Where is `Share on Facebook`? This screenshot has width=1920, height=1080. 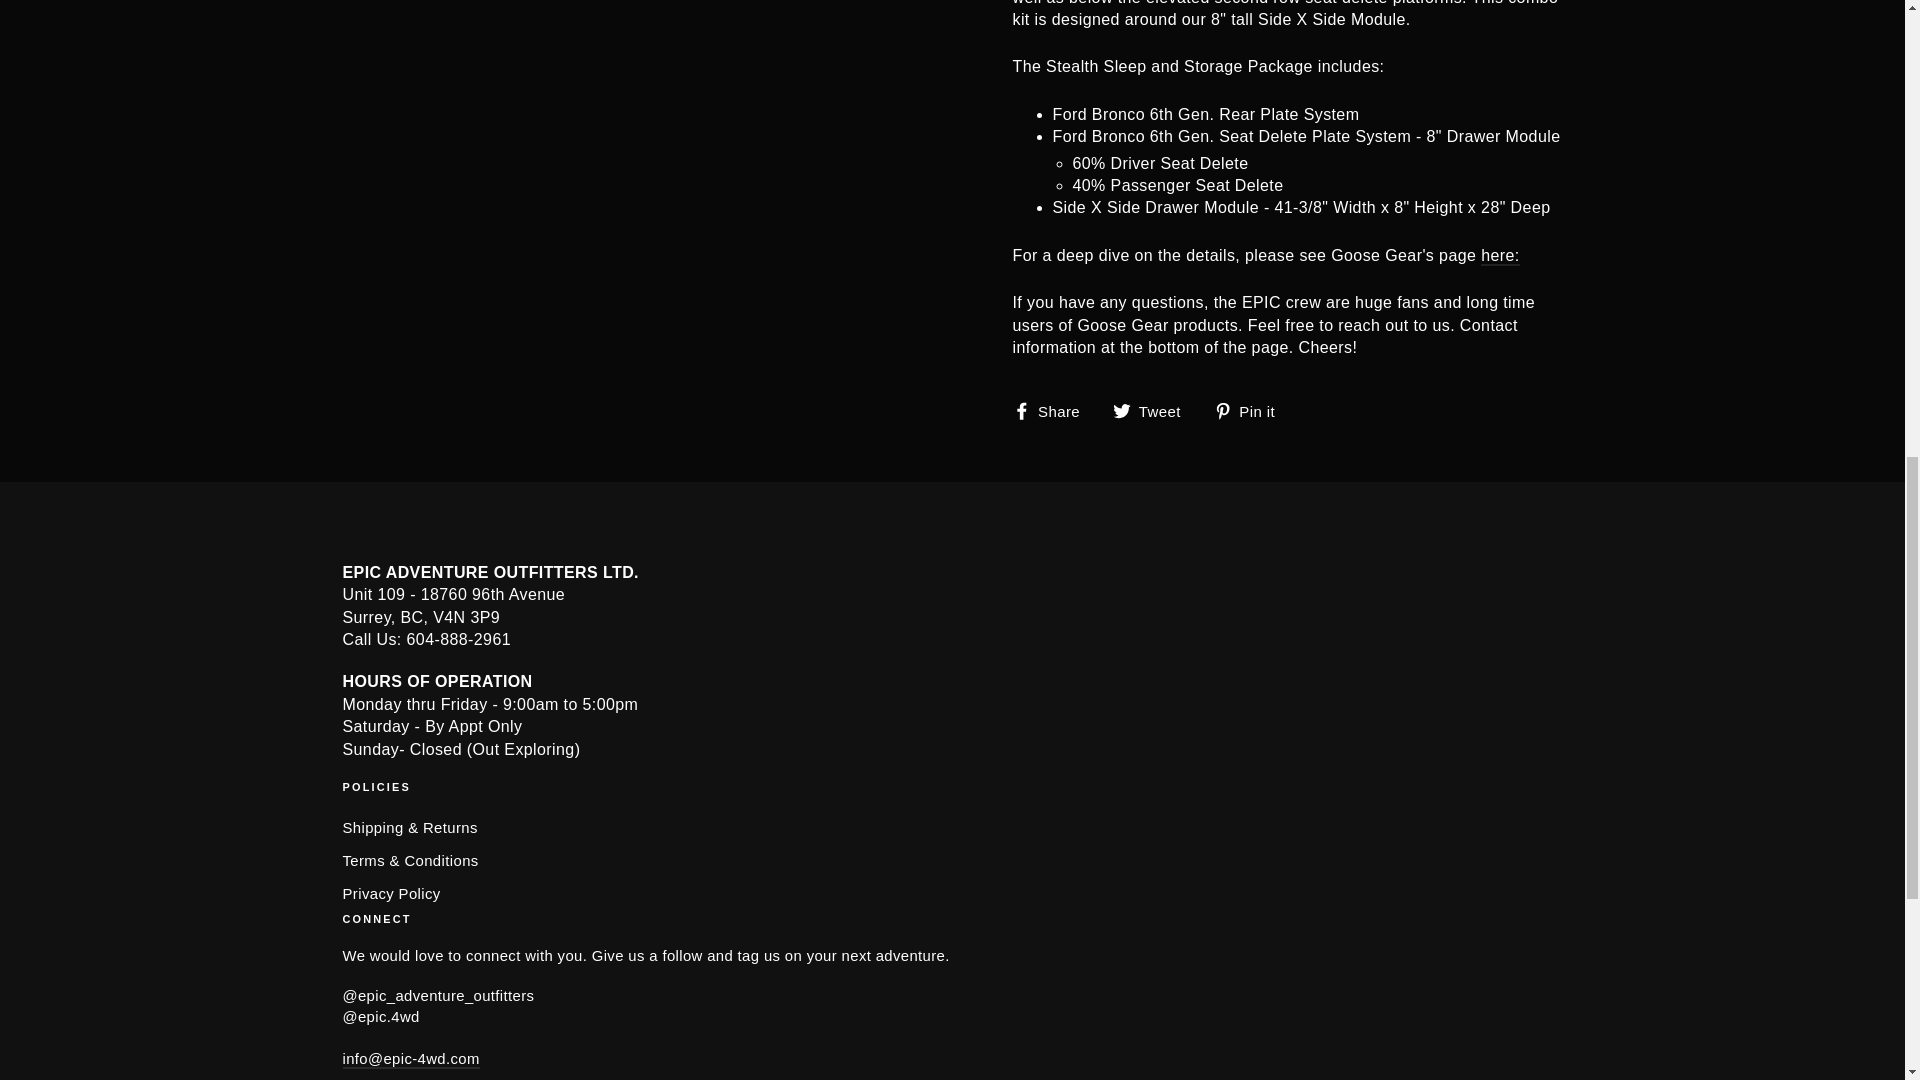 Share on Facebook is located at coordinates (1052, 410).